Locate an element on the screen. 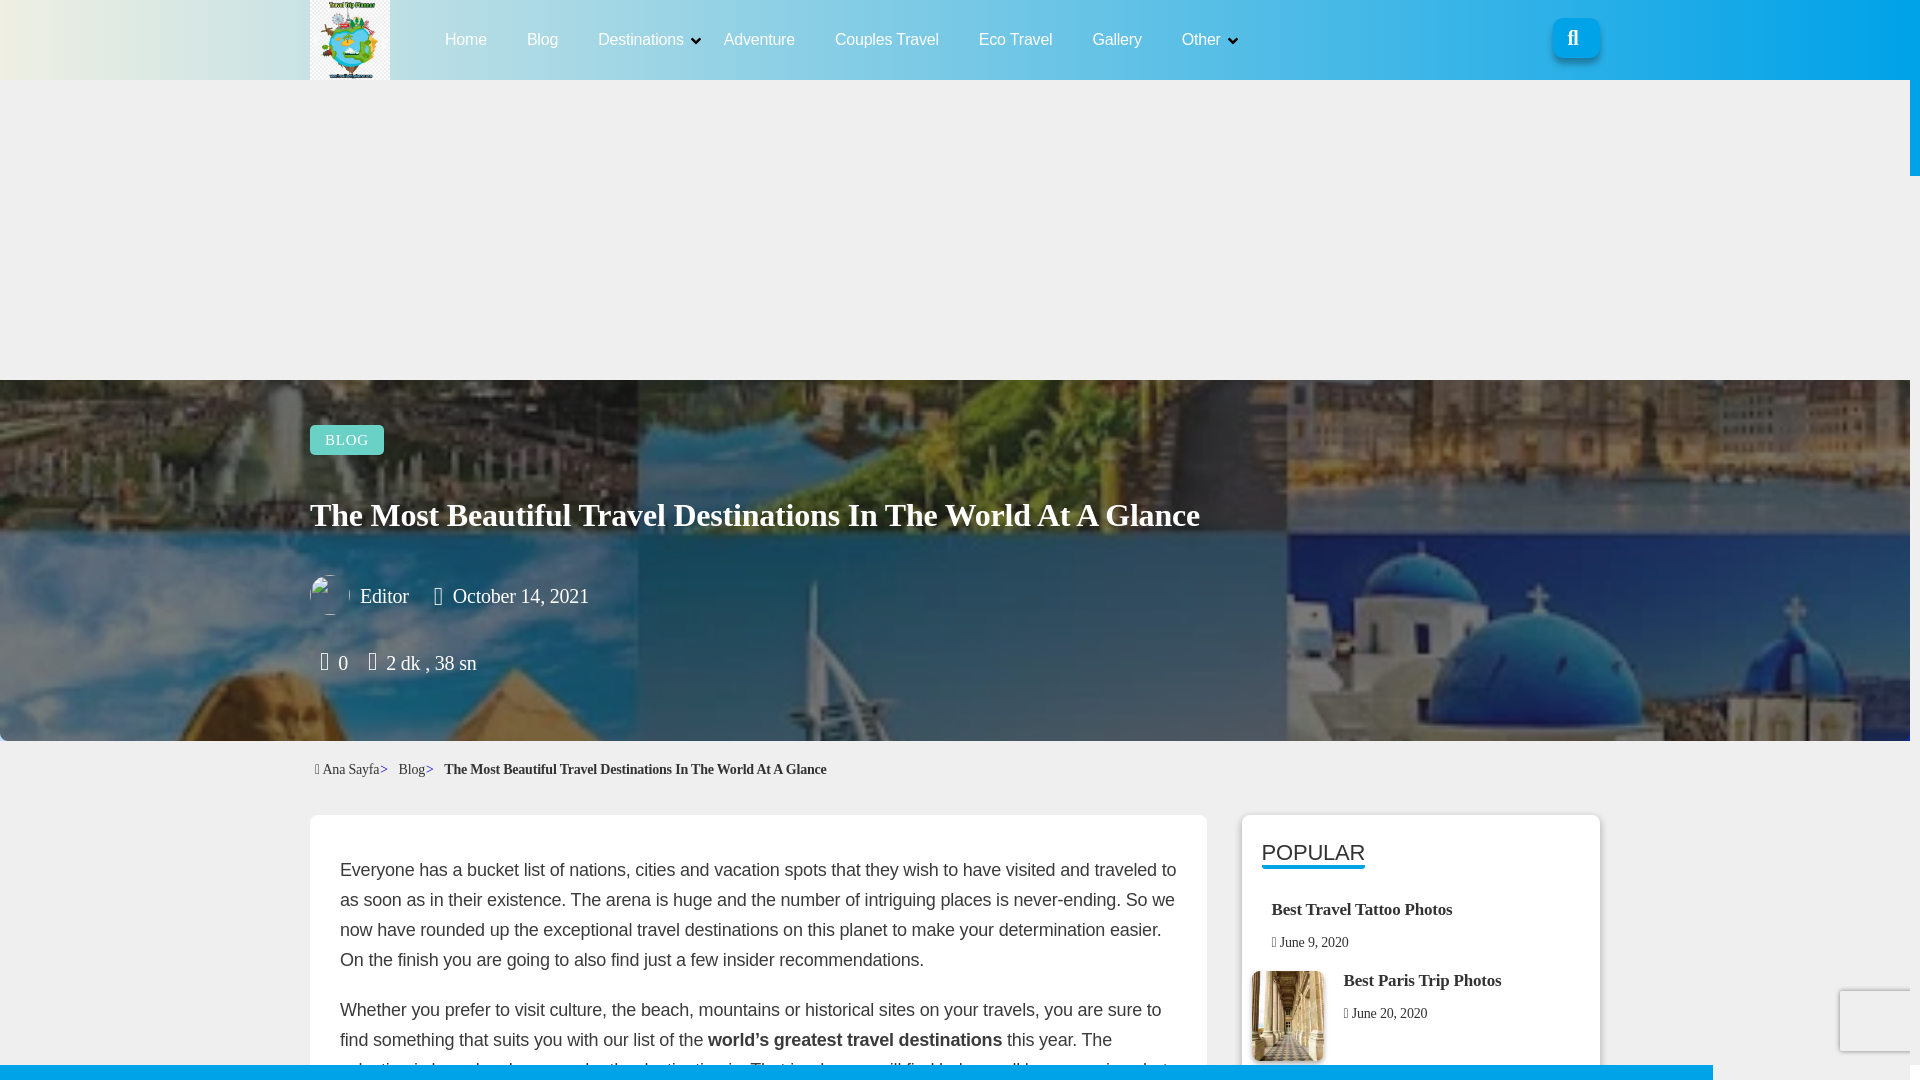 The image size is (1920, 1080). Gallery is located at coordinates (1116, 39).